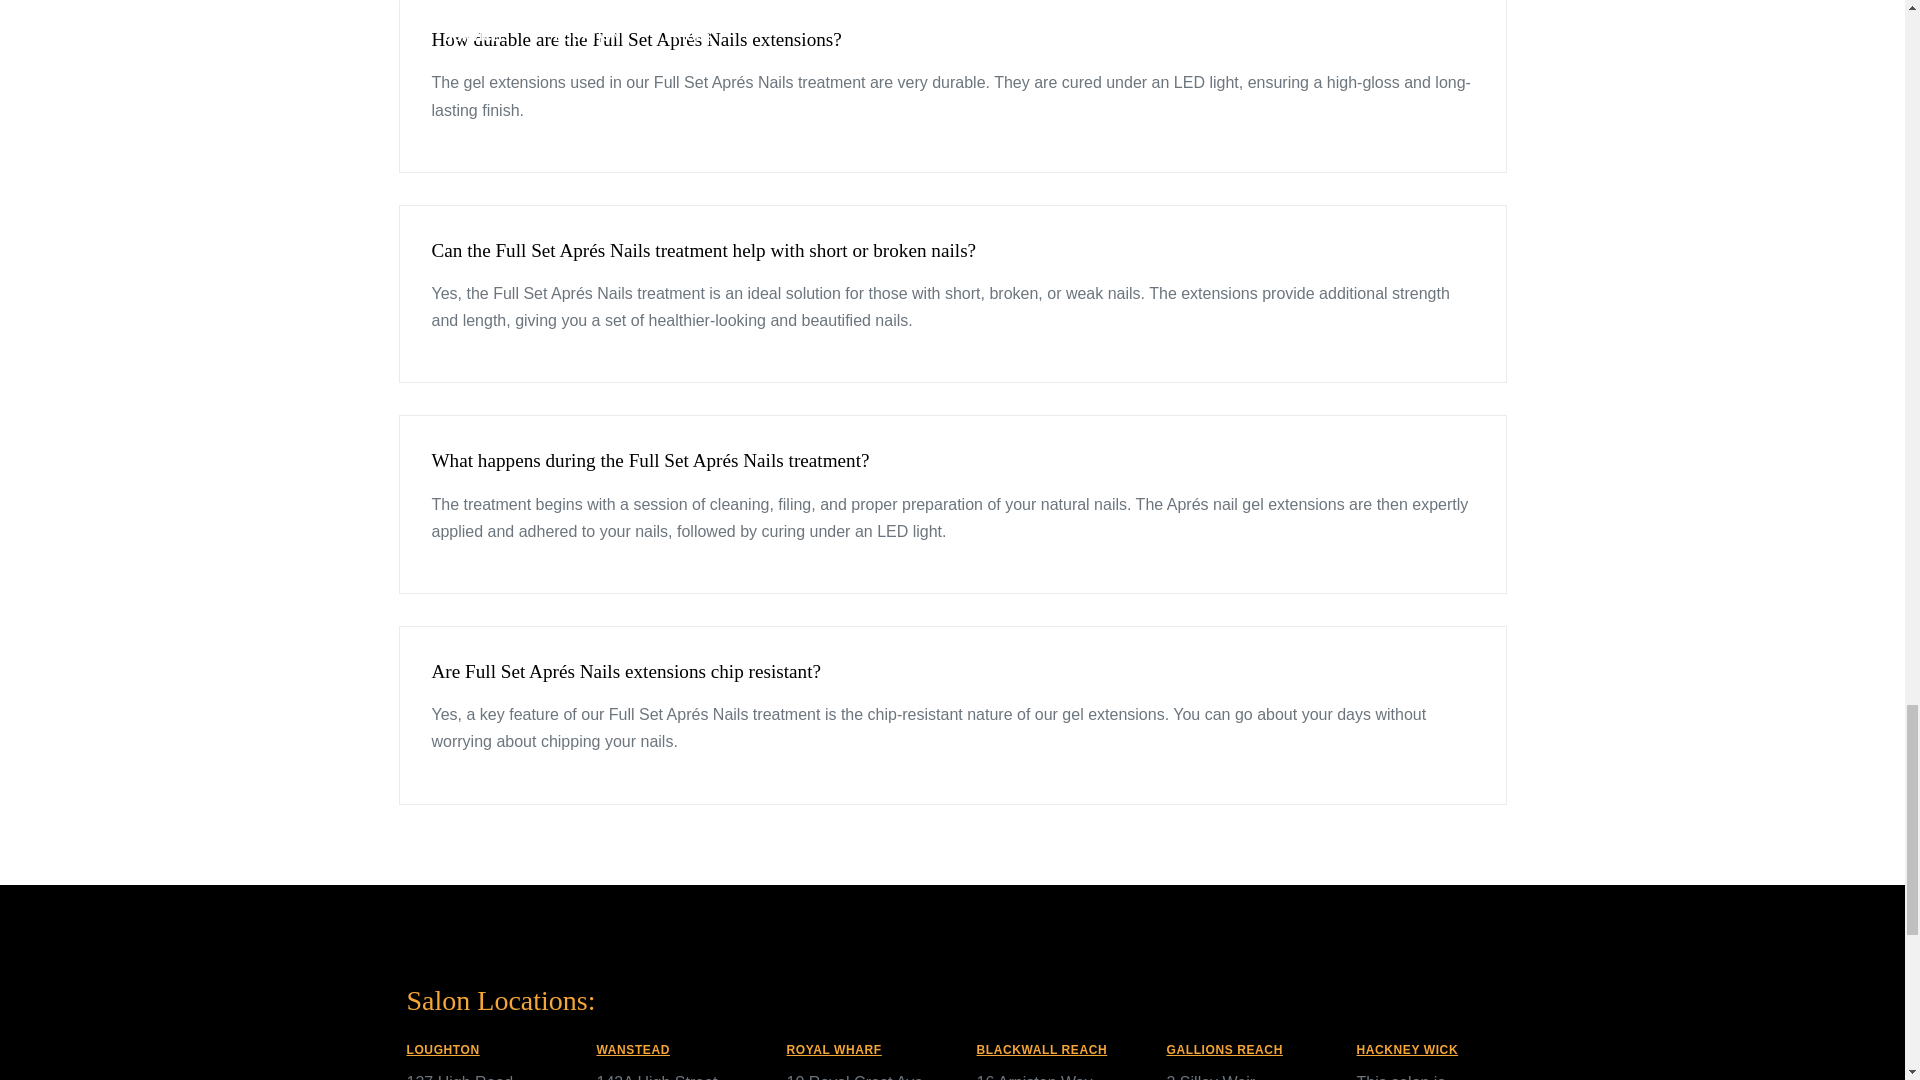 This screenshot has height=1080, width=1920. Describe the element at coordinates (833, 1050) in the screenshot. I see `ROYAL WHARF` at that location.